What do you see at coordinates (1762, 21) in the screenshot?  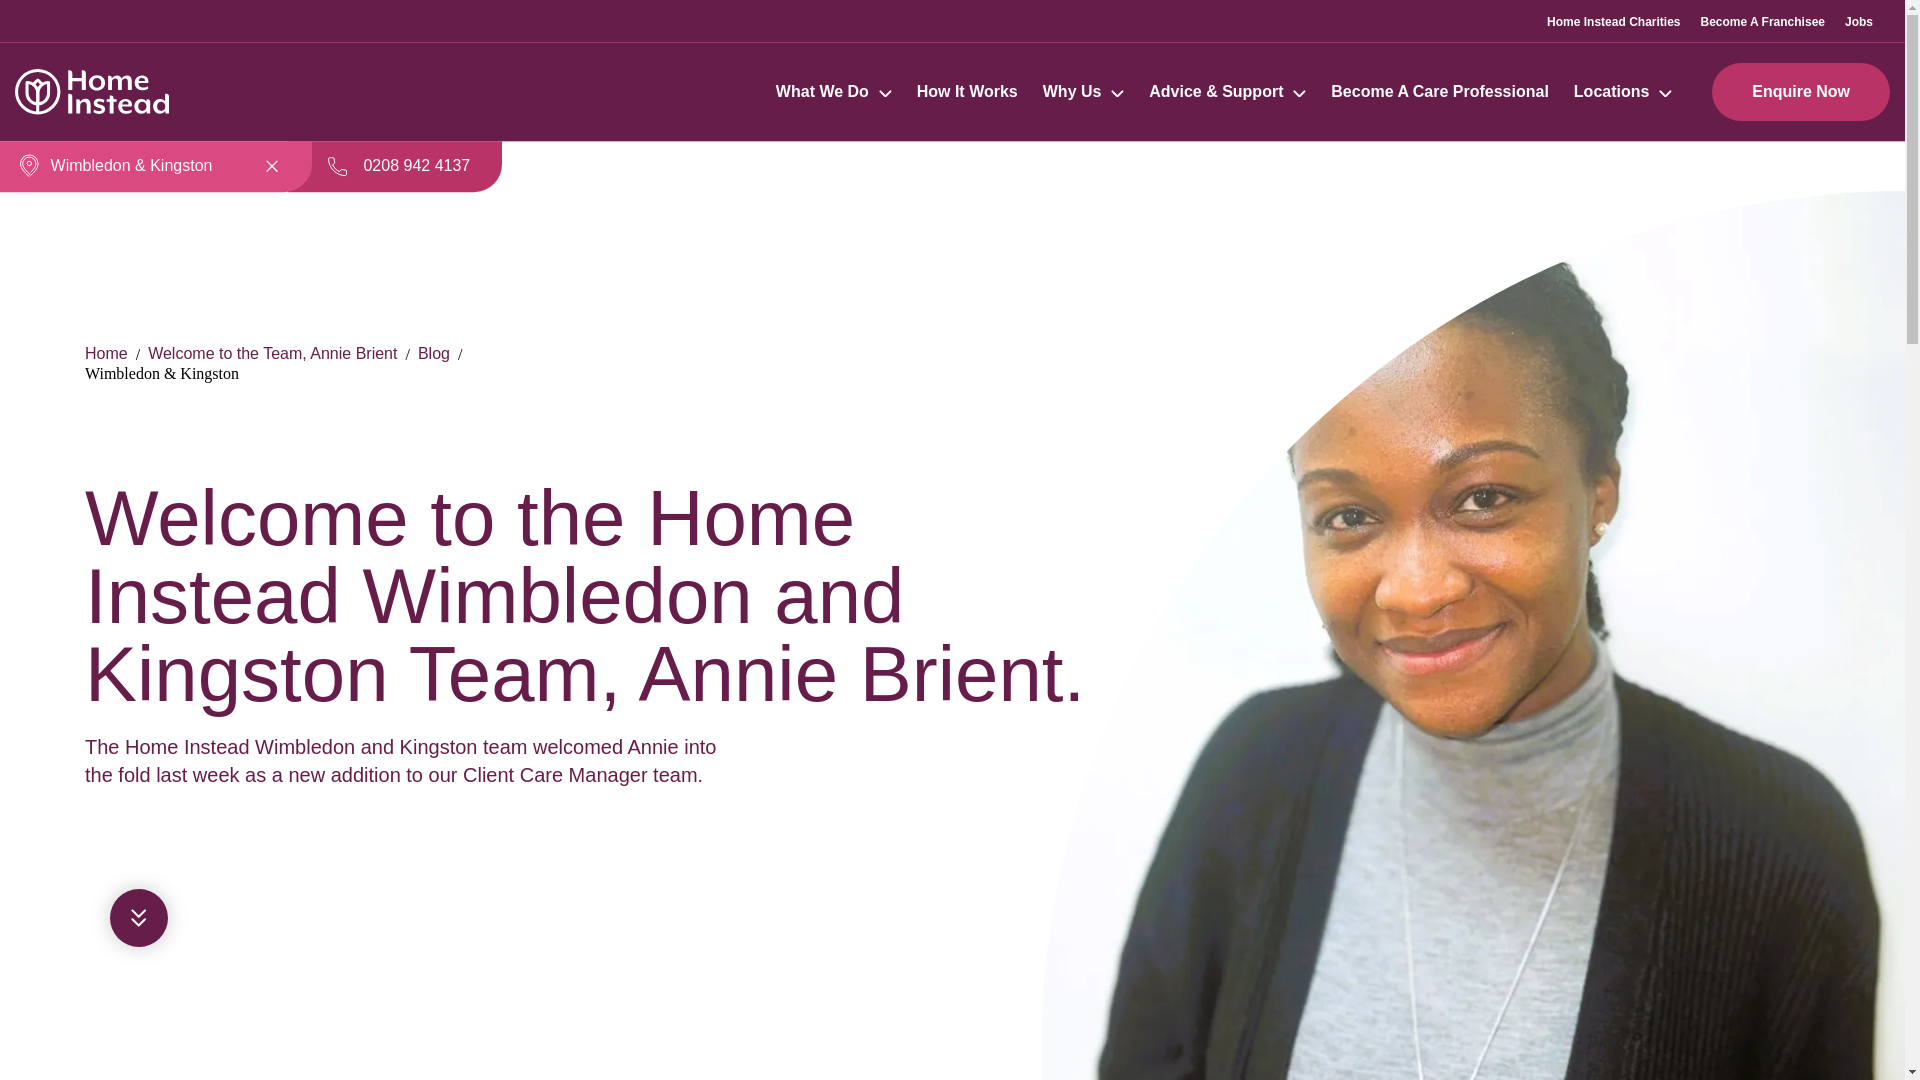 I see `Become A Franchisee` at bounding box center [1762, 21].